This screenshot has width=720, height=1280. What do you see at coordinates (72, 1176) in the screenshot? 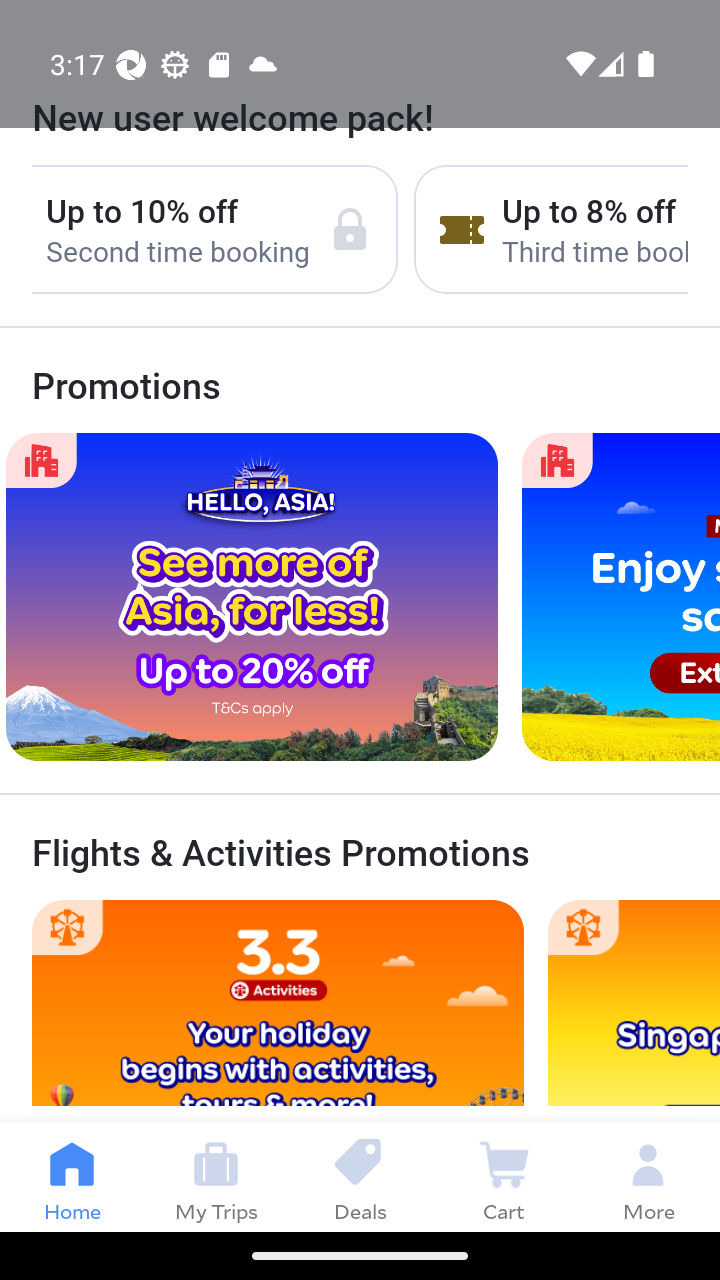
I see `Home` at bounding box center [72, 1176].